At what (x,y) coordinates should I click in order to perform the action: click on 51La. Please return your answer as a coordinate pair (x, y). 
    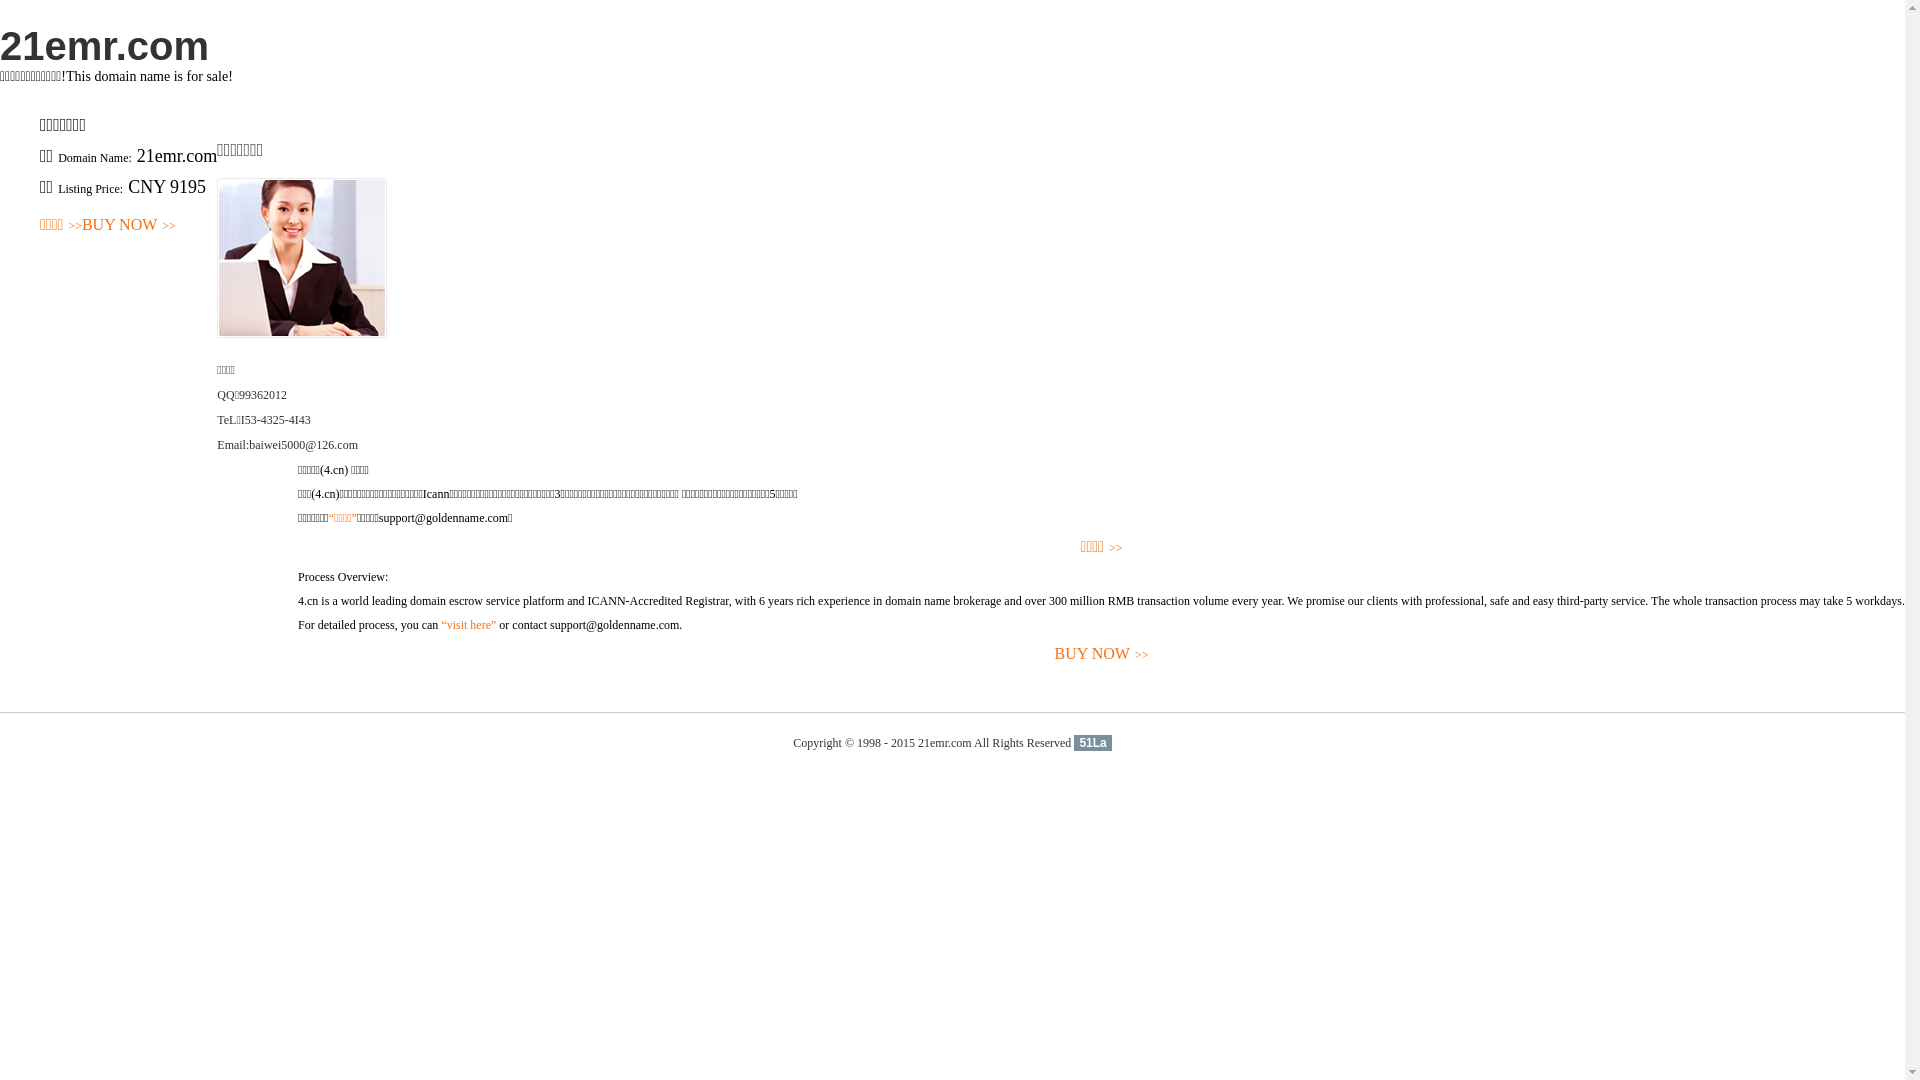
    Looking at the image, I should click on (1092, 743).